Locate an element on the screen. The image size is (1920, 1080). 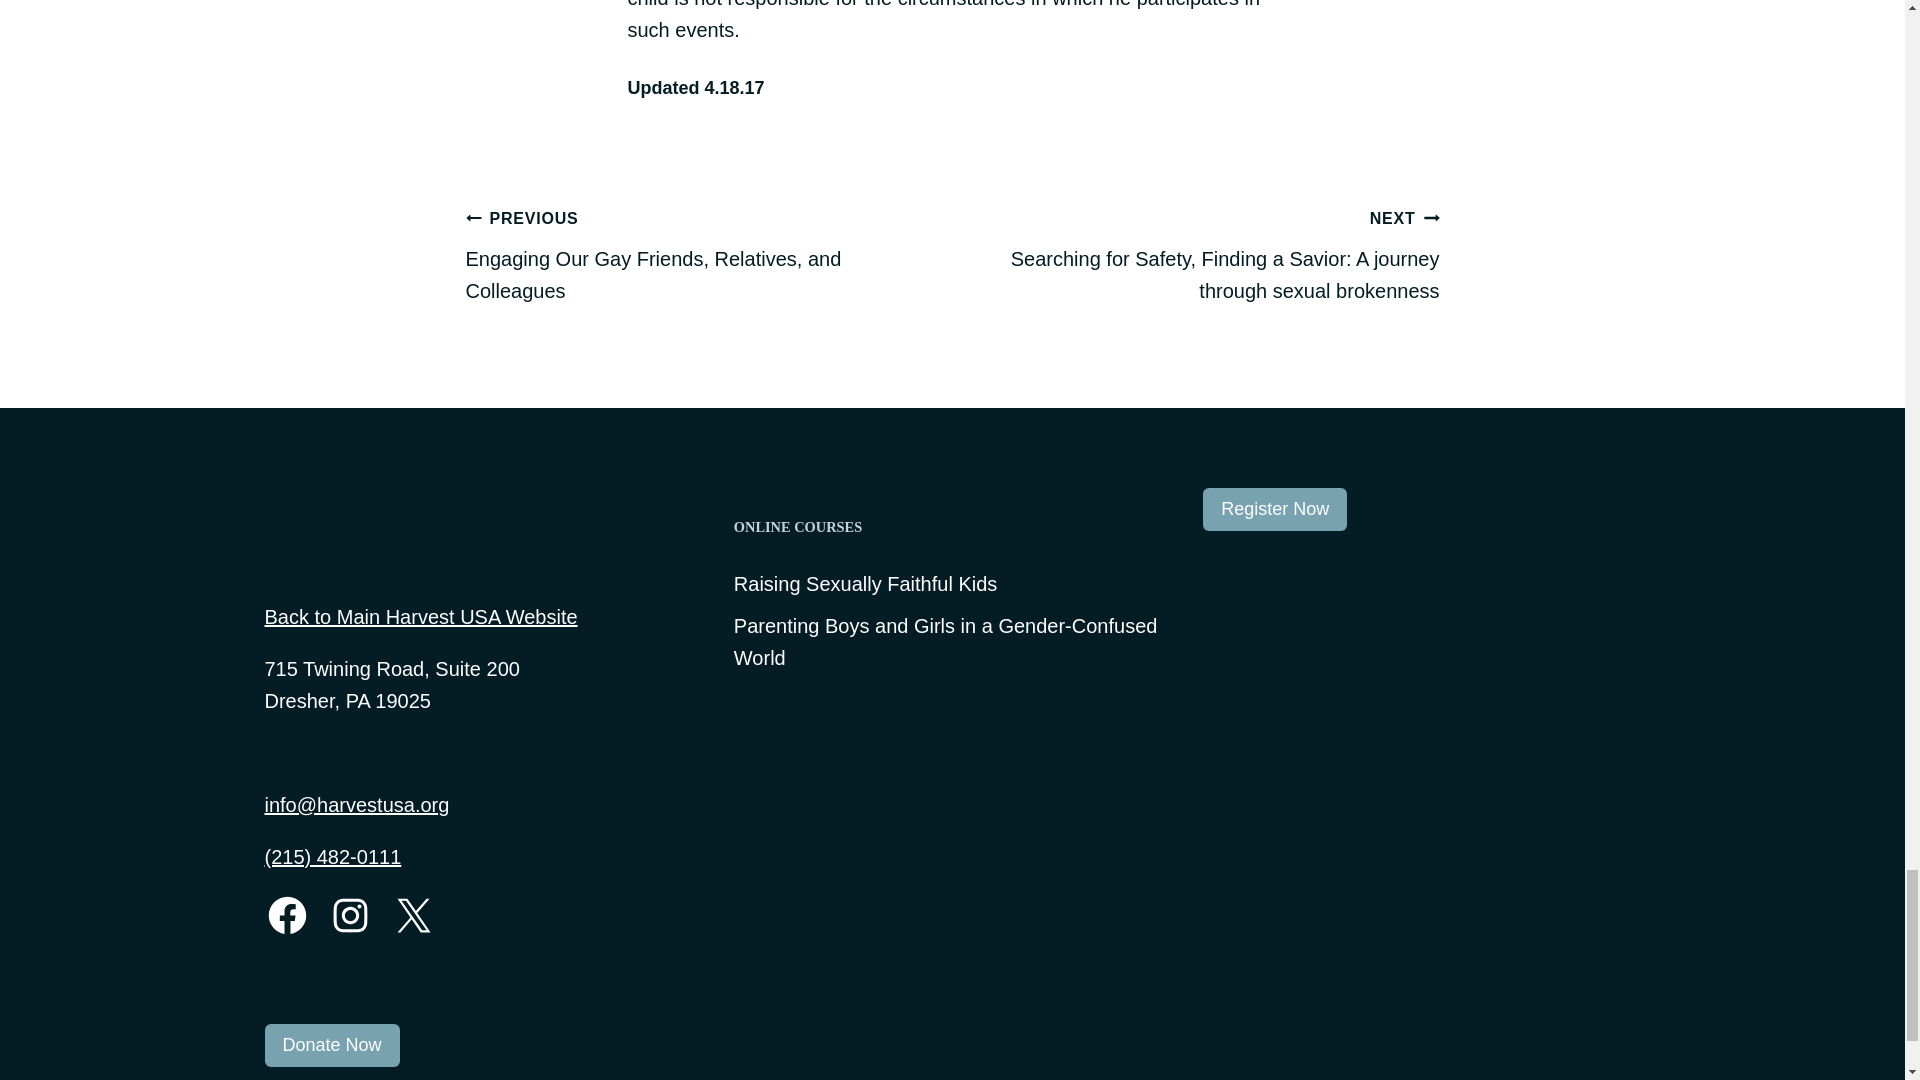
Raising Sexually Faithful Kids is located at coordinates (864, 584).